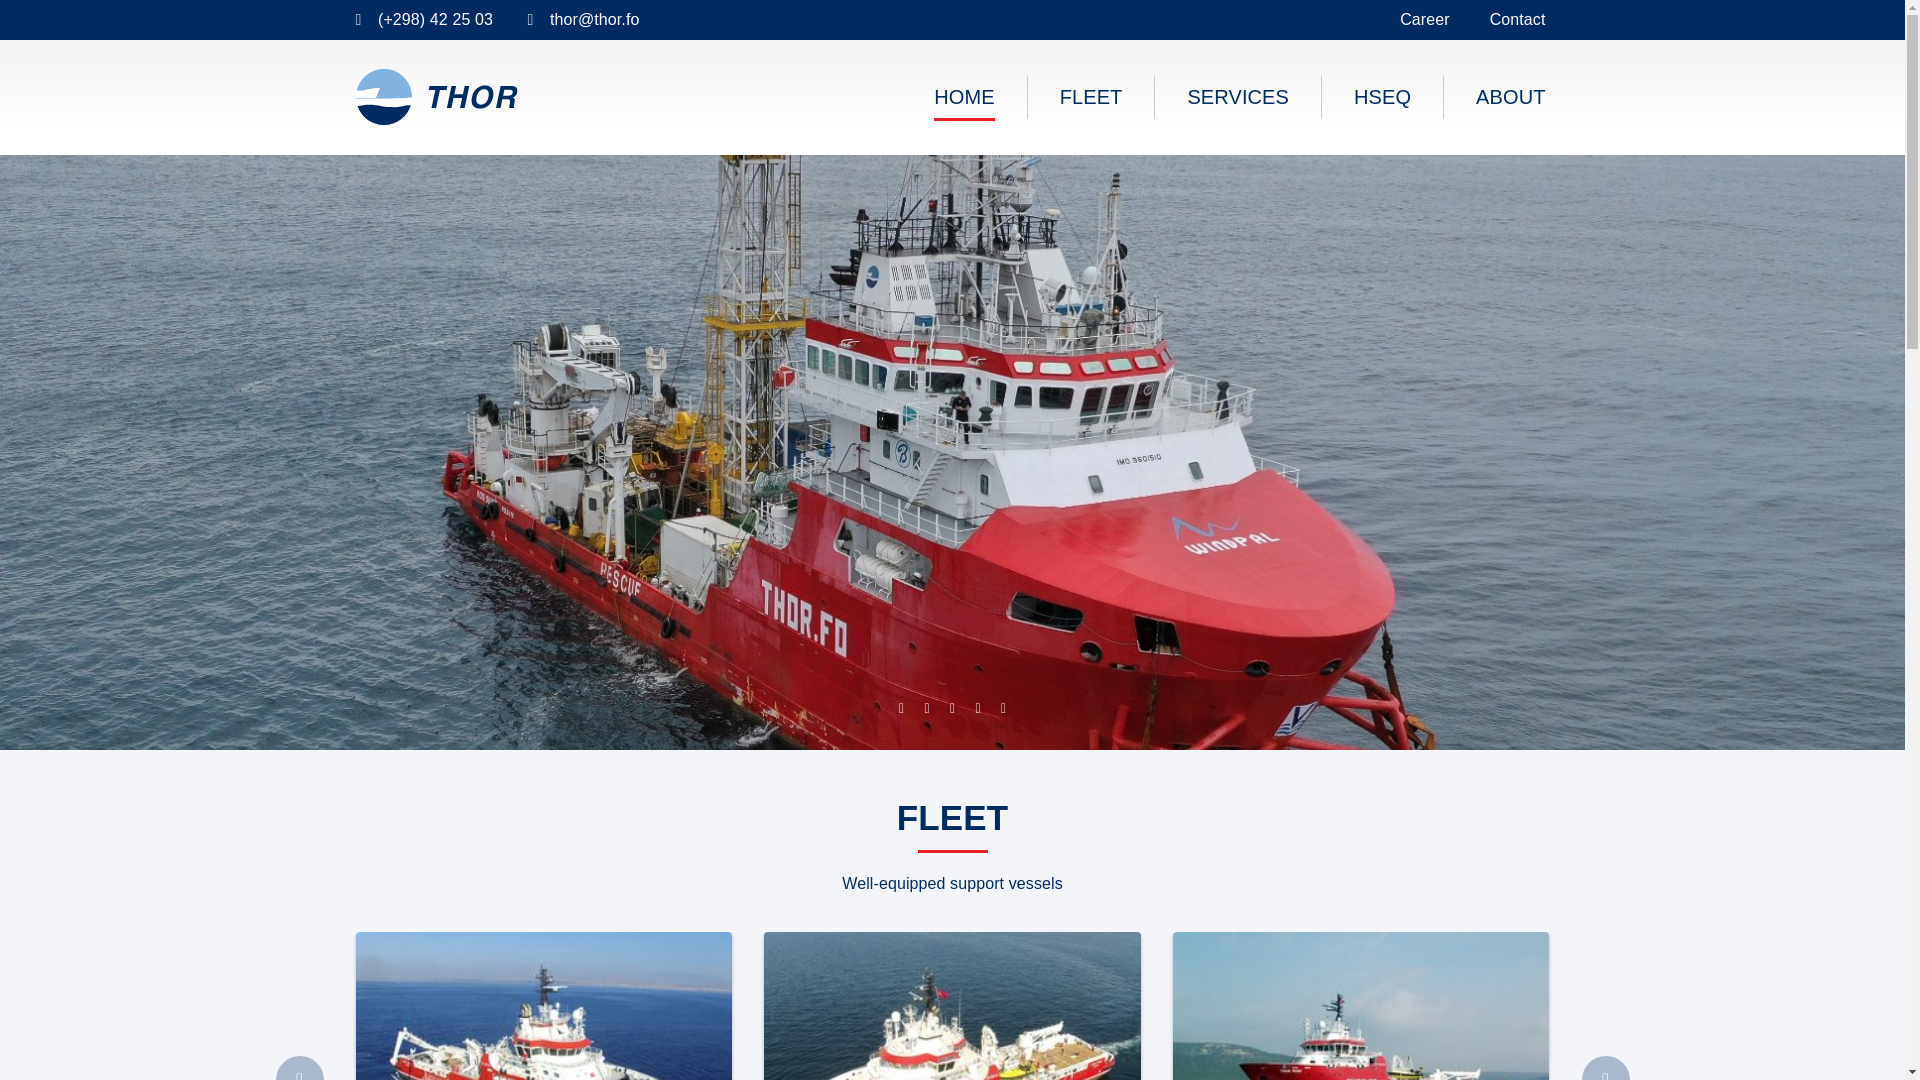  Describe the element at coordinates (964, 96) in the screenshot. I see `HOME` at that location.